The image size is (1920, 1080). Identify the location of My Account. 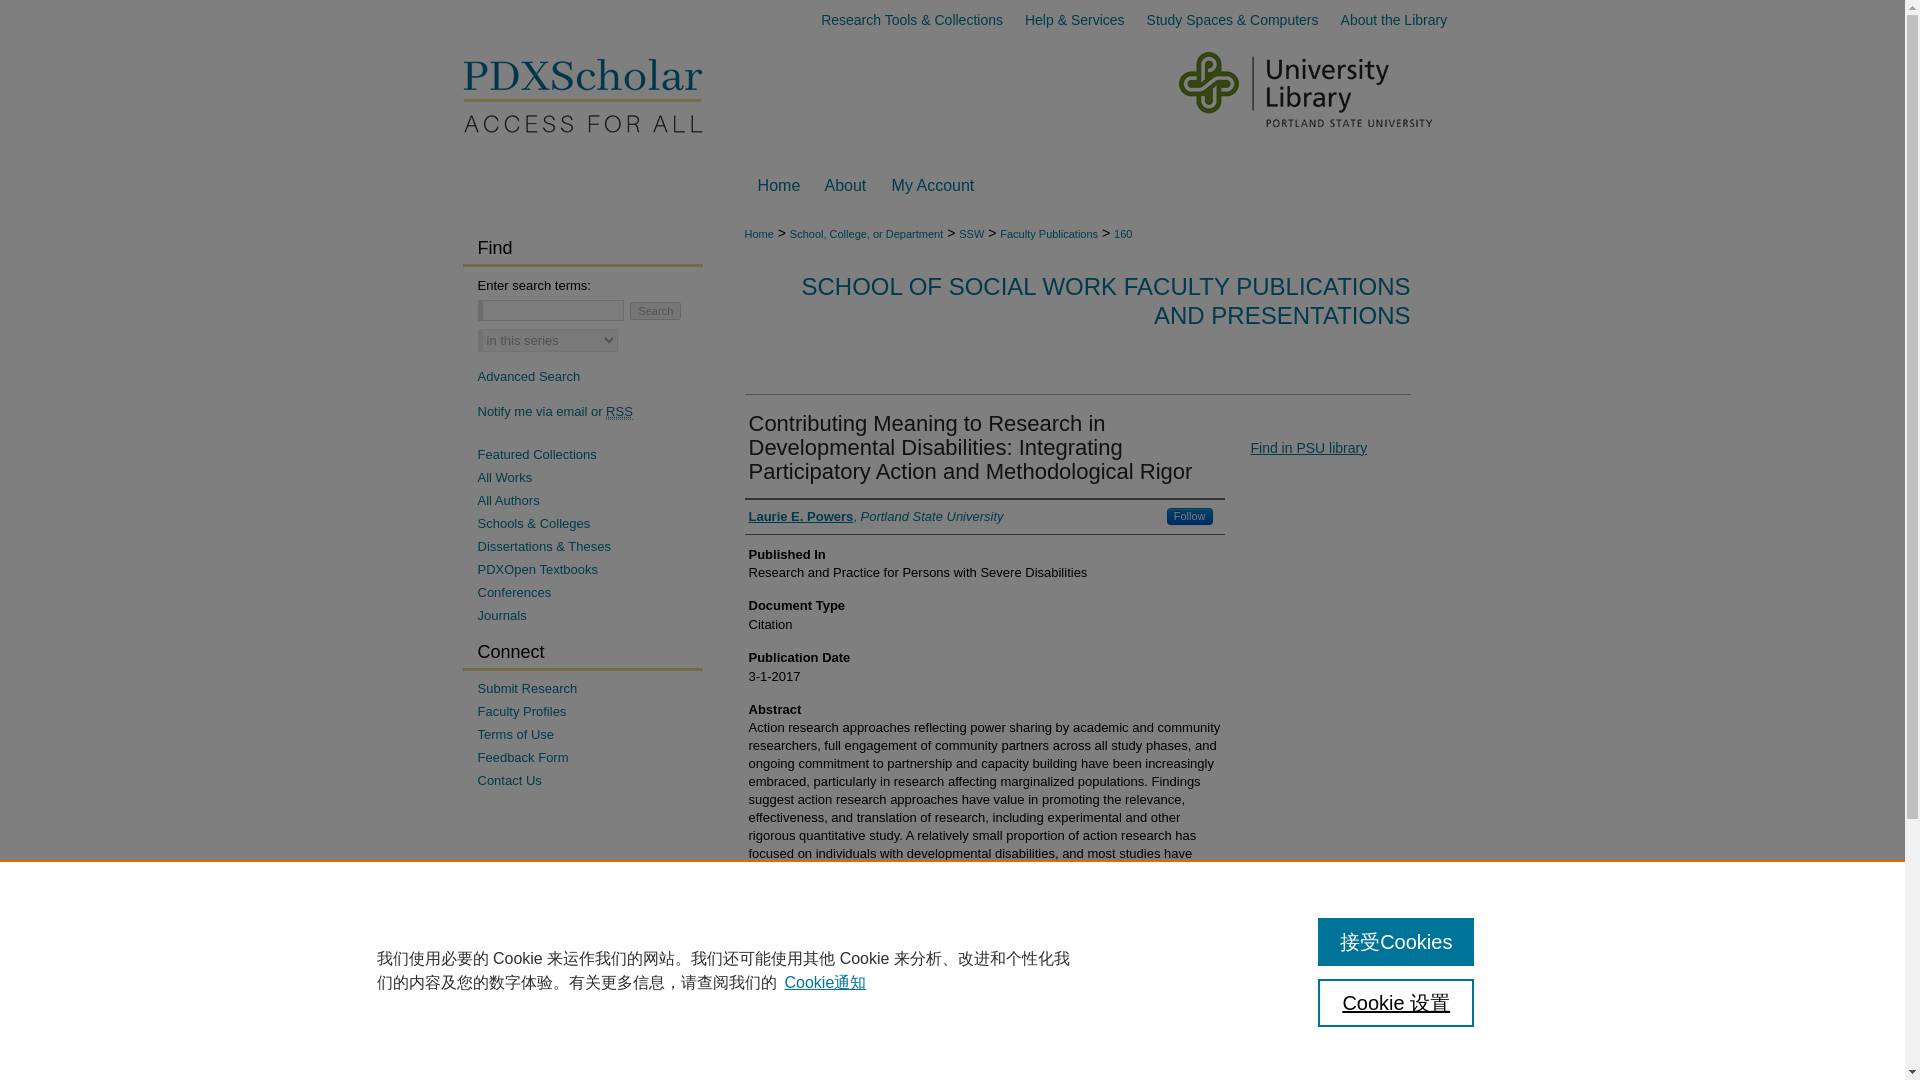
(934, 186).